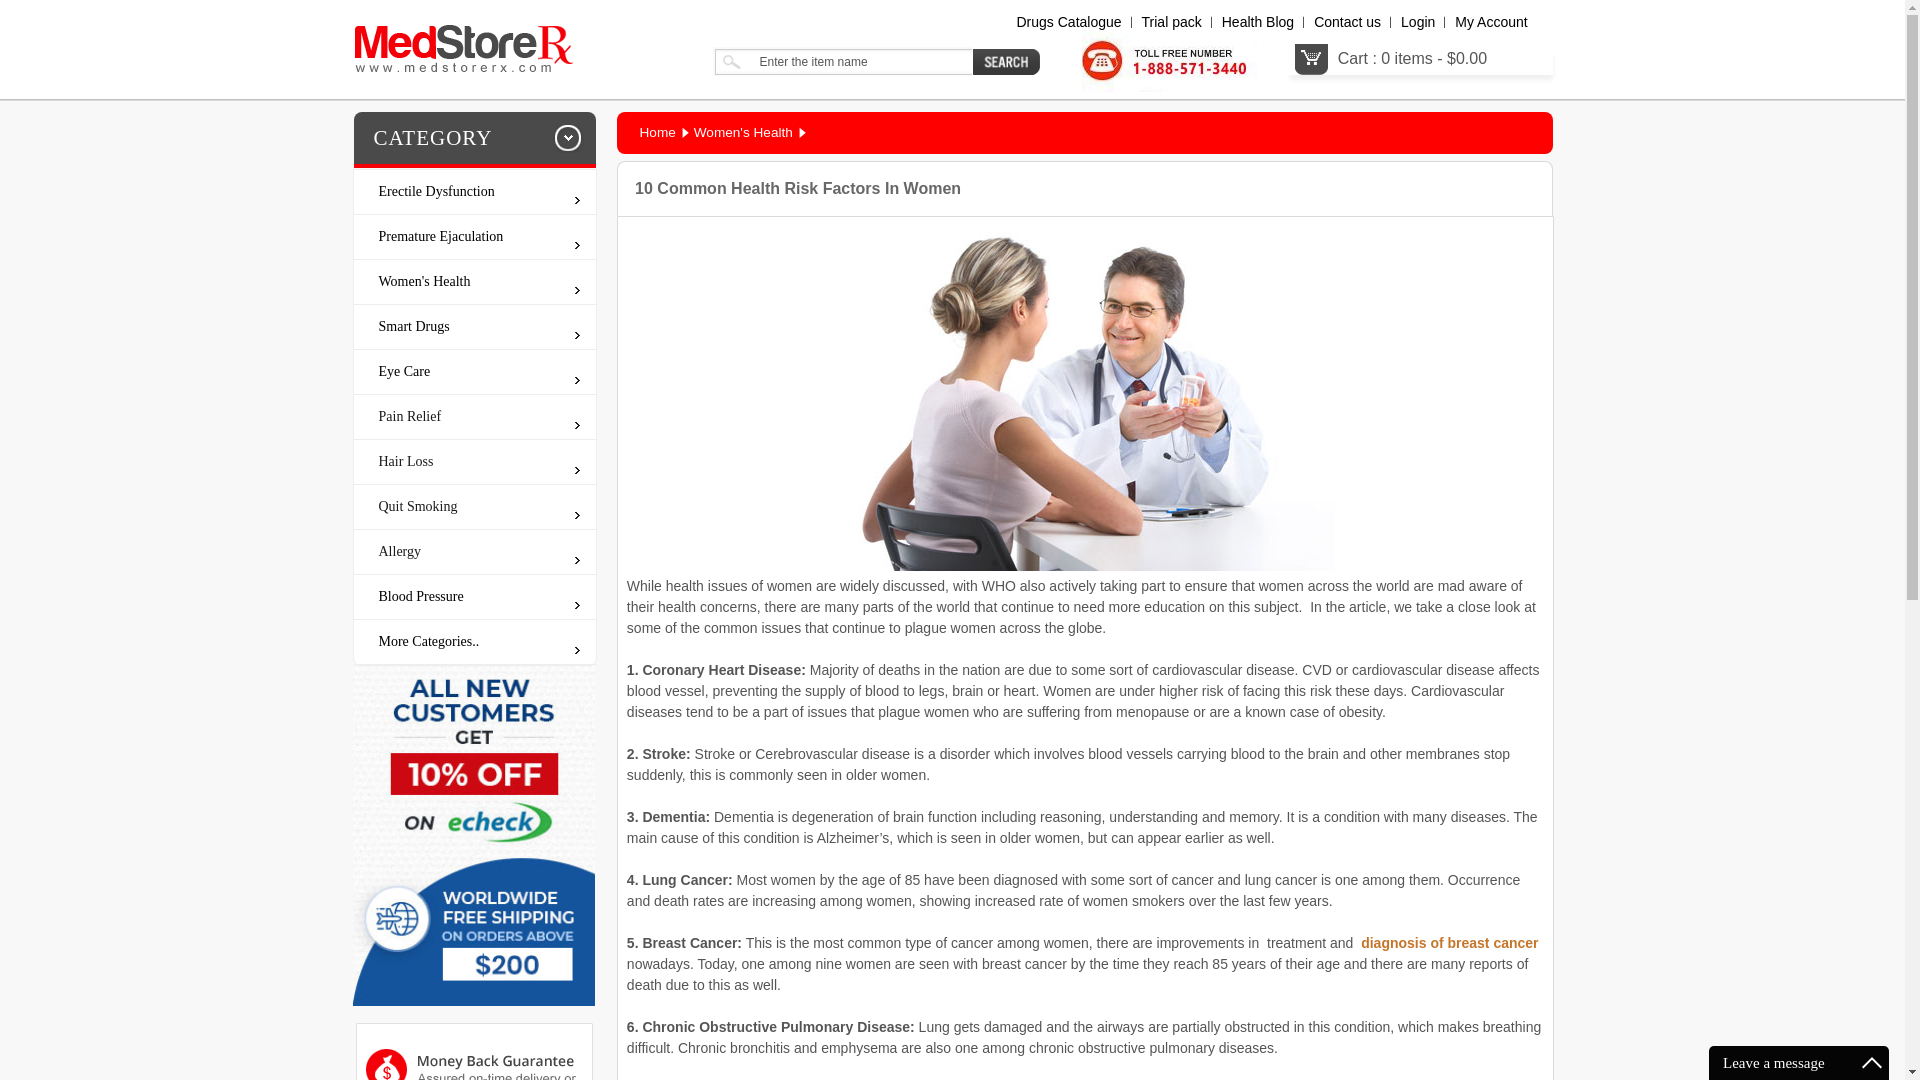 This screenshot has width=1920, height=1080. Describe the element at coordinates (1418, 22) in the screenshot. I see `Login` at that location.